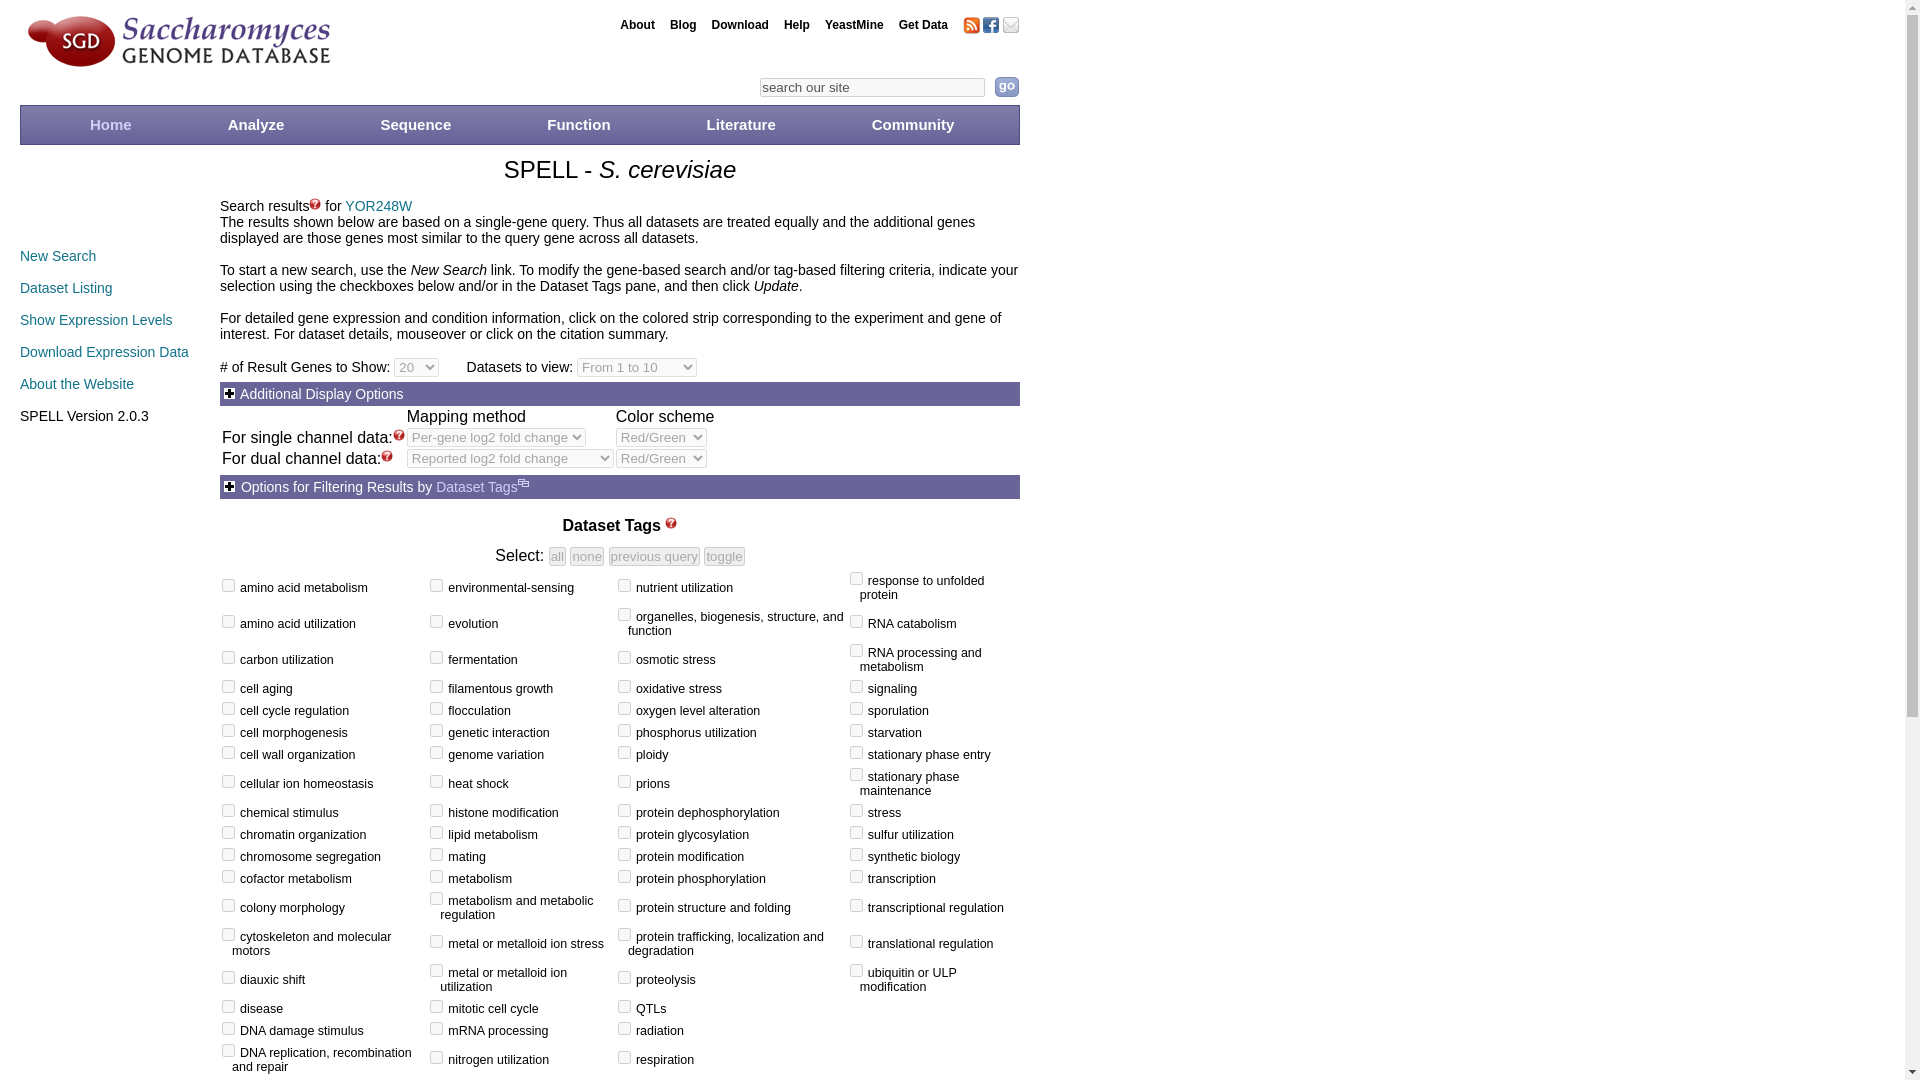 Image resolution: width=1920 pixels, height=1080 pixels. I want to click on none, so click(587, 556).